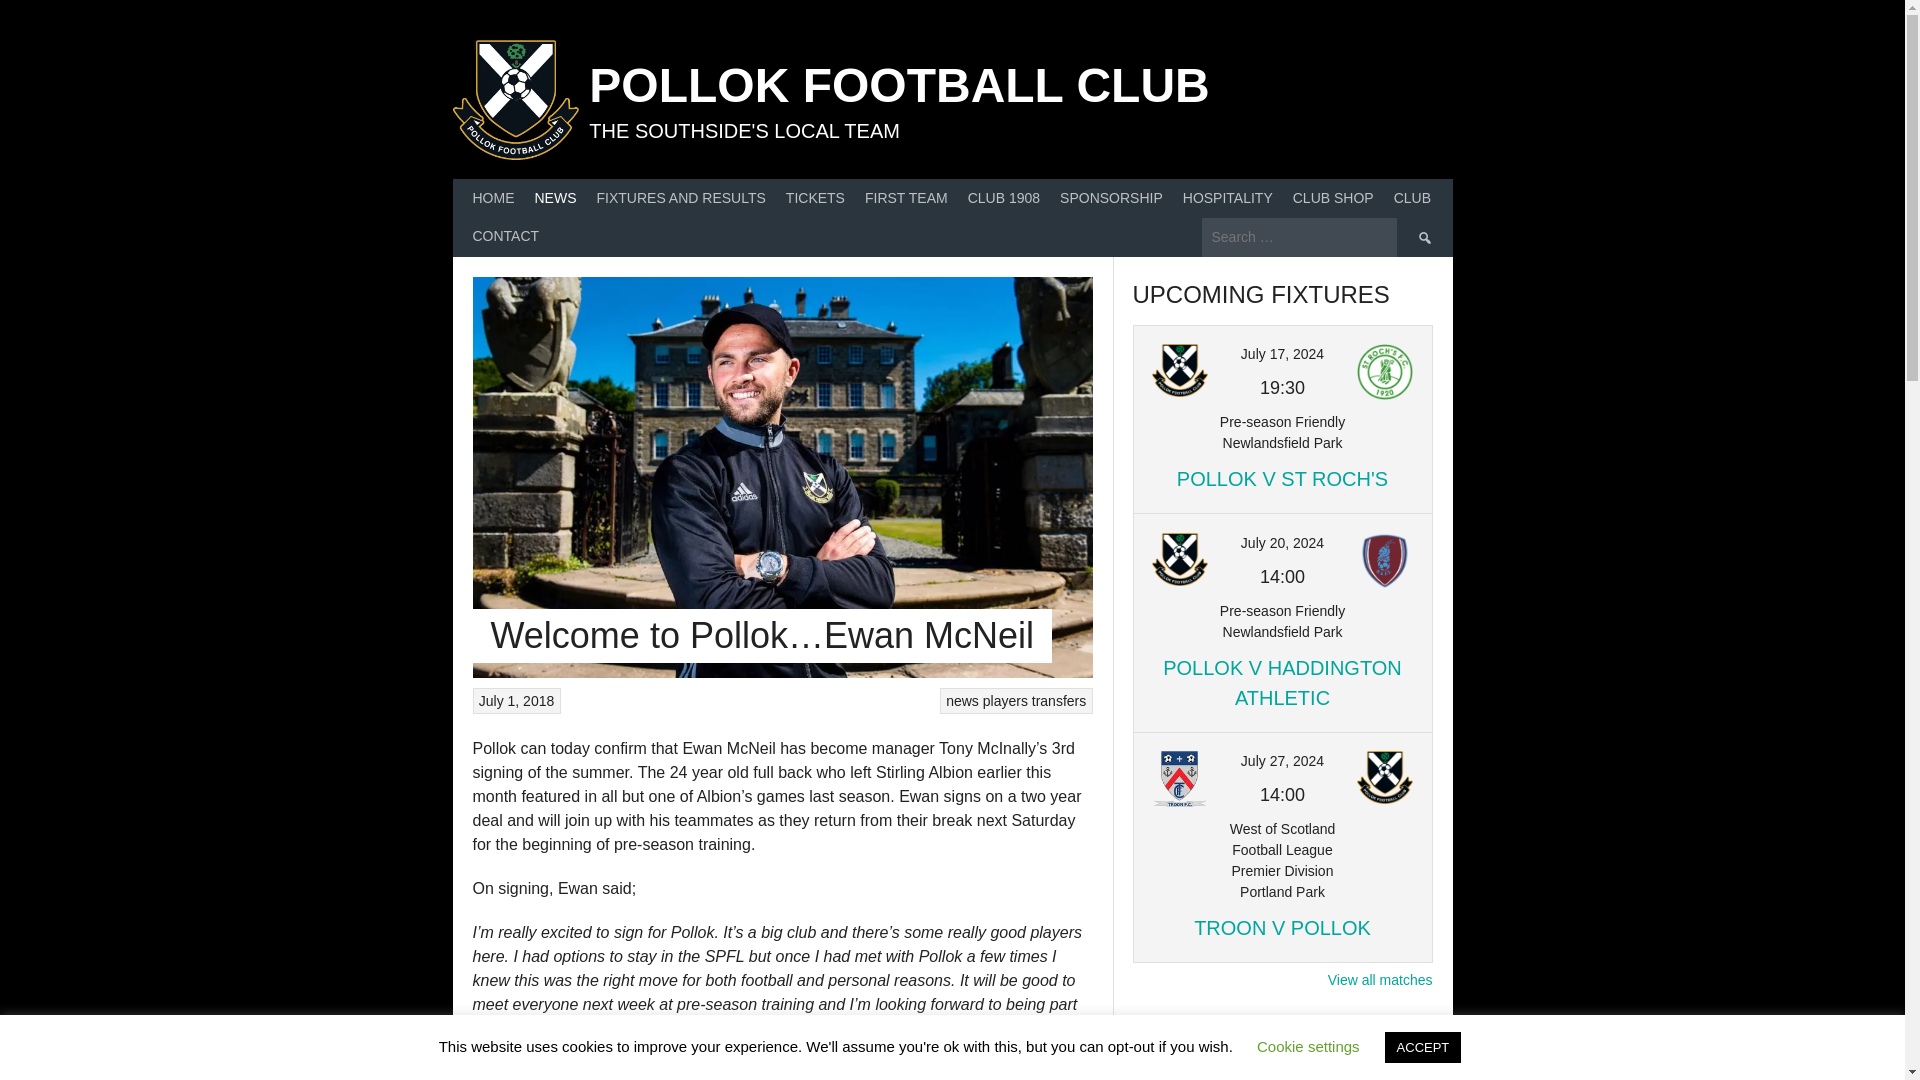  I want to click on July 17, 2024, so click(1282, 353).